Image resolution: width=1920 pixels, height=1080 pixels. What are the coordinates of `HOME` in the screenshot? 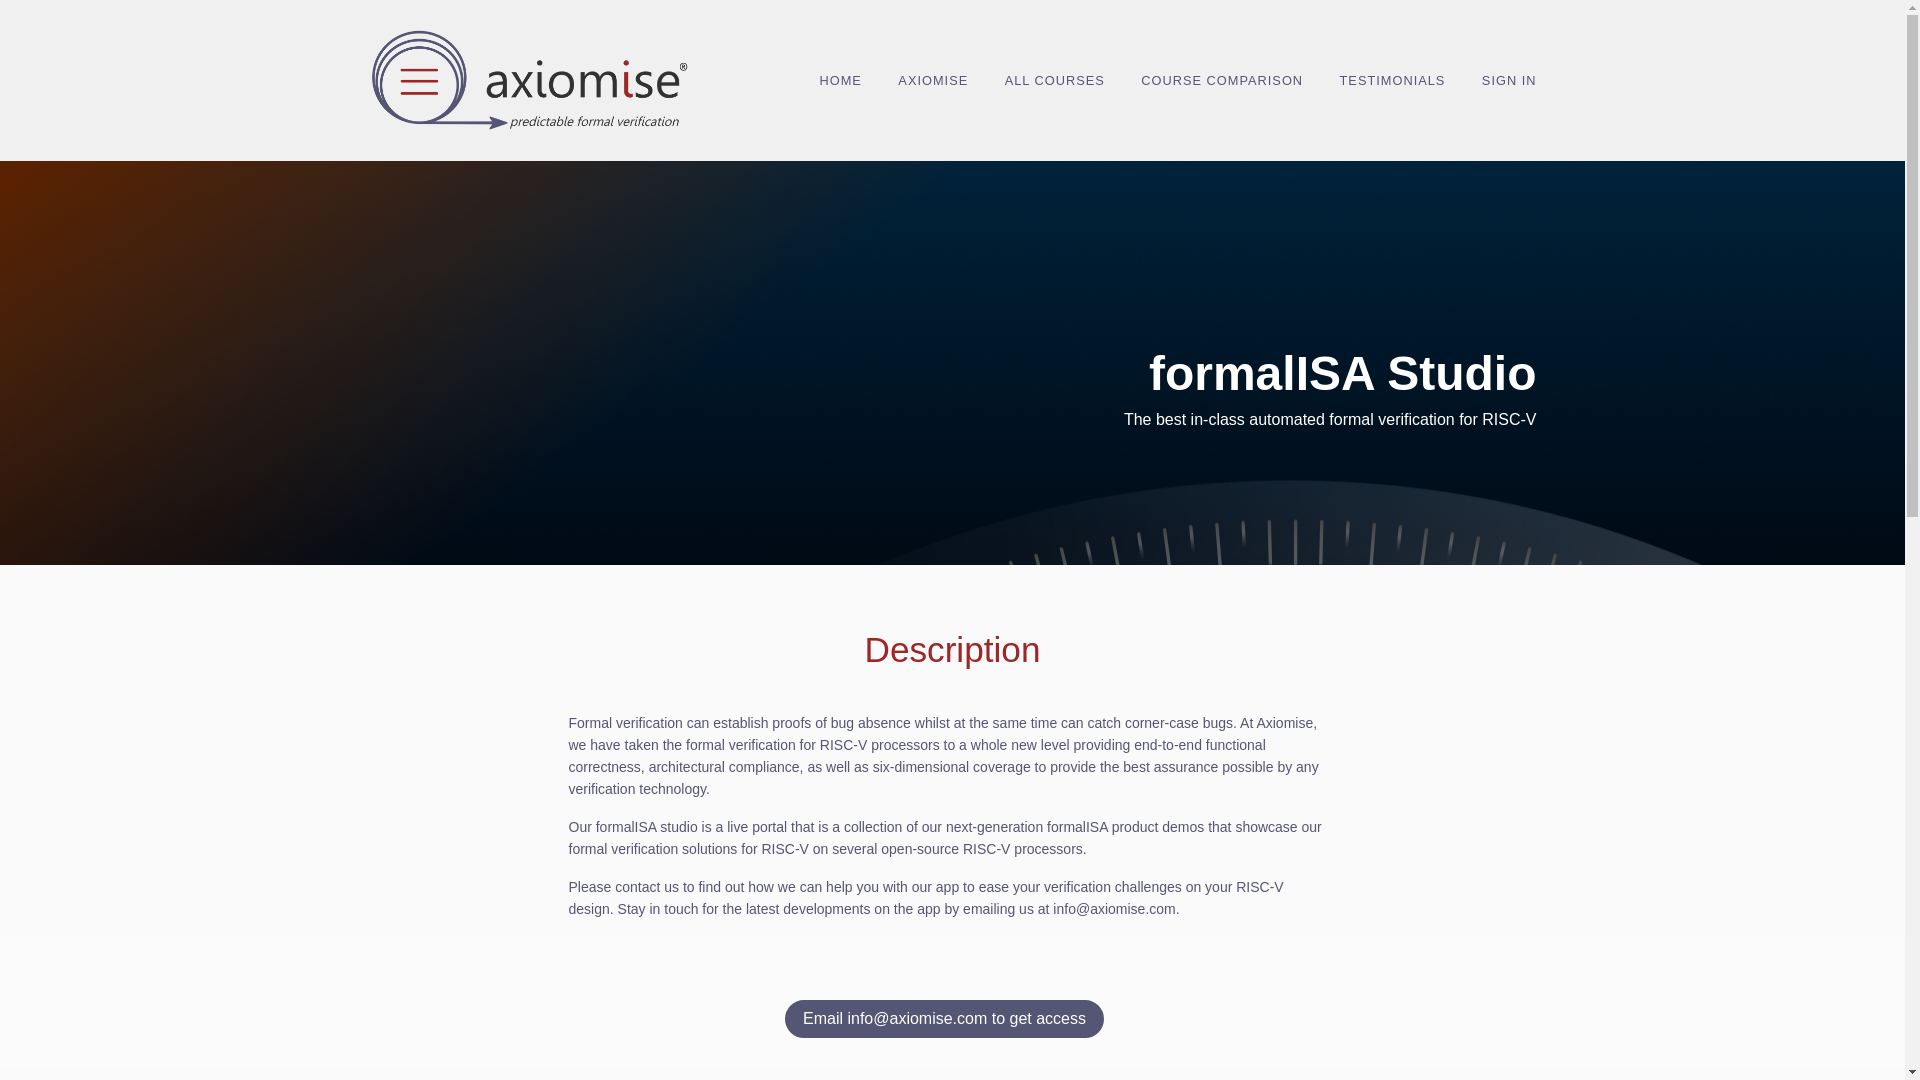 It's located at (840, 80).